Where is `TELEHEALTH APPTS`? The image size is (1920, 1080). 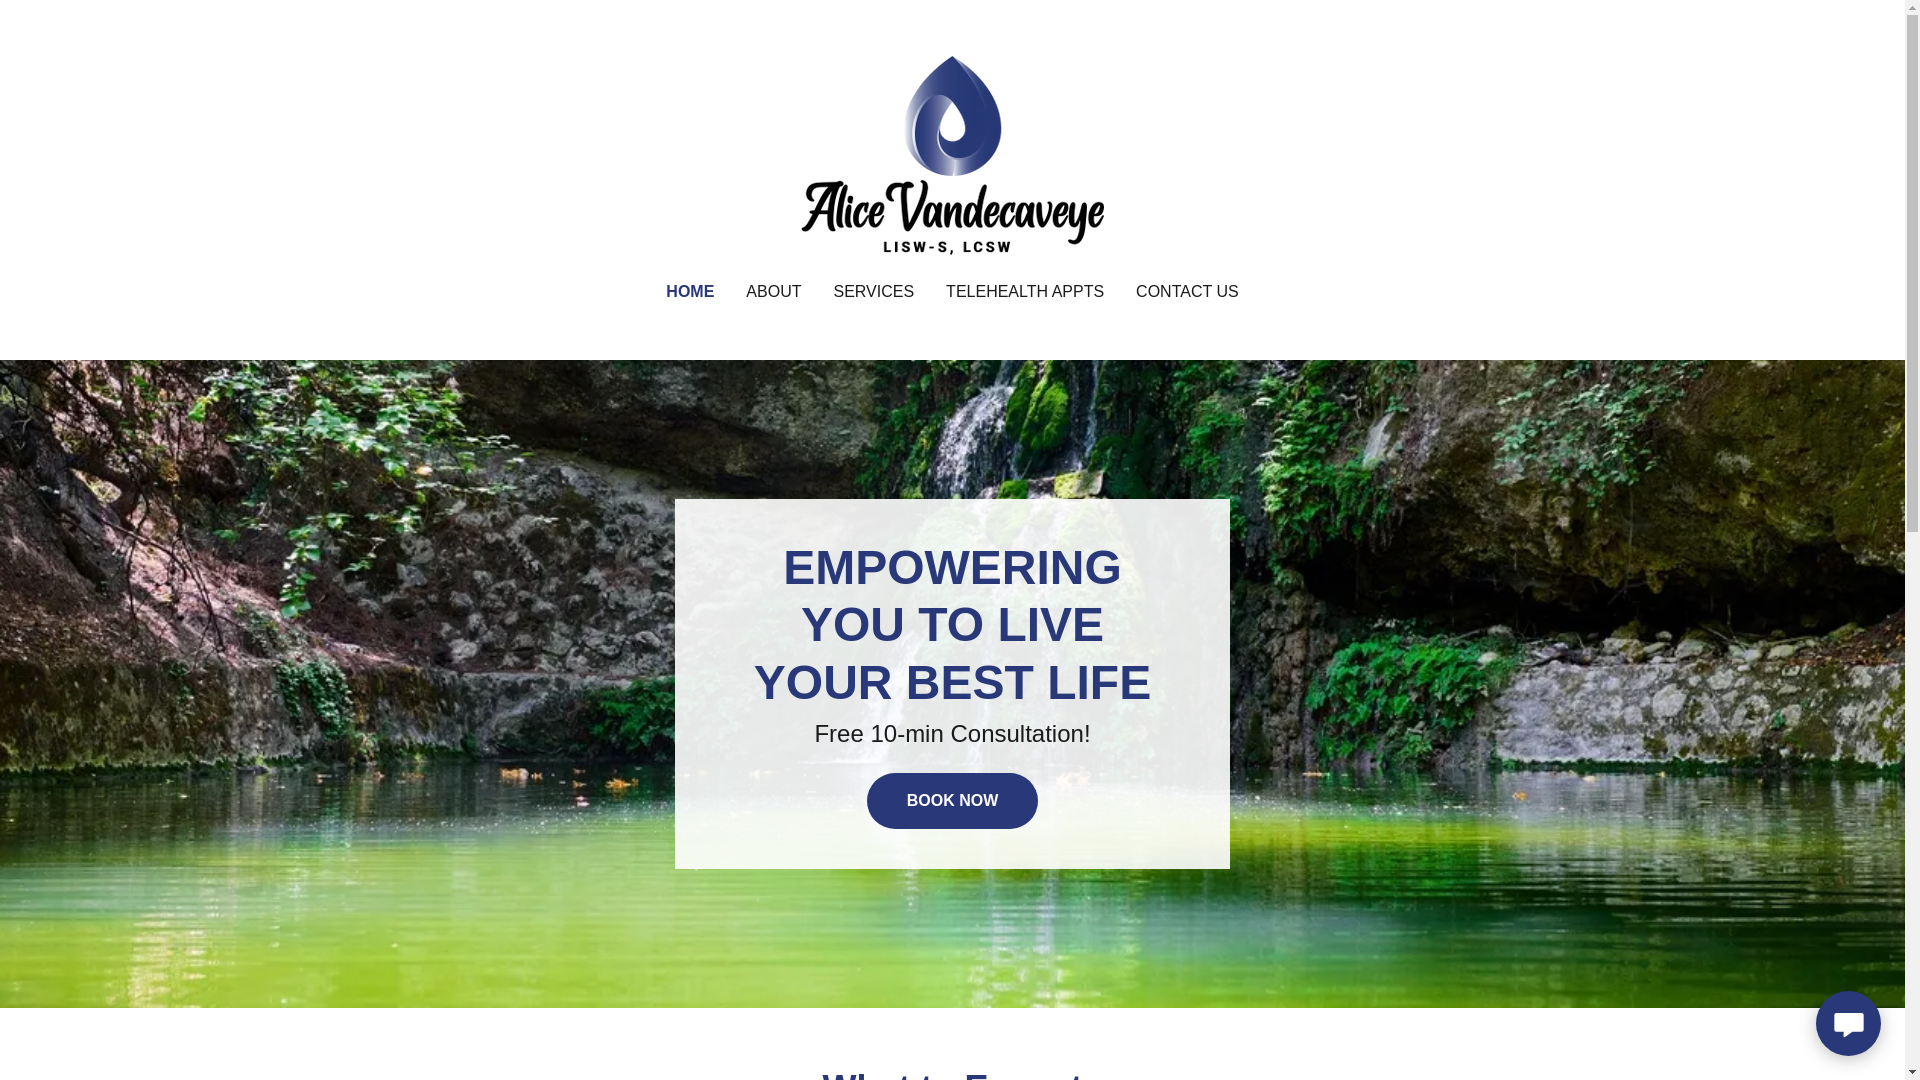 TELEHEALTH APPTS is located at coordinates (873, 292).